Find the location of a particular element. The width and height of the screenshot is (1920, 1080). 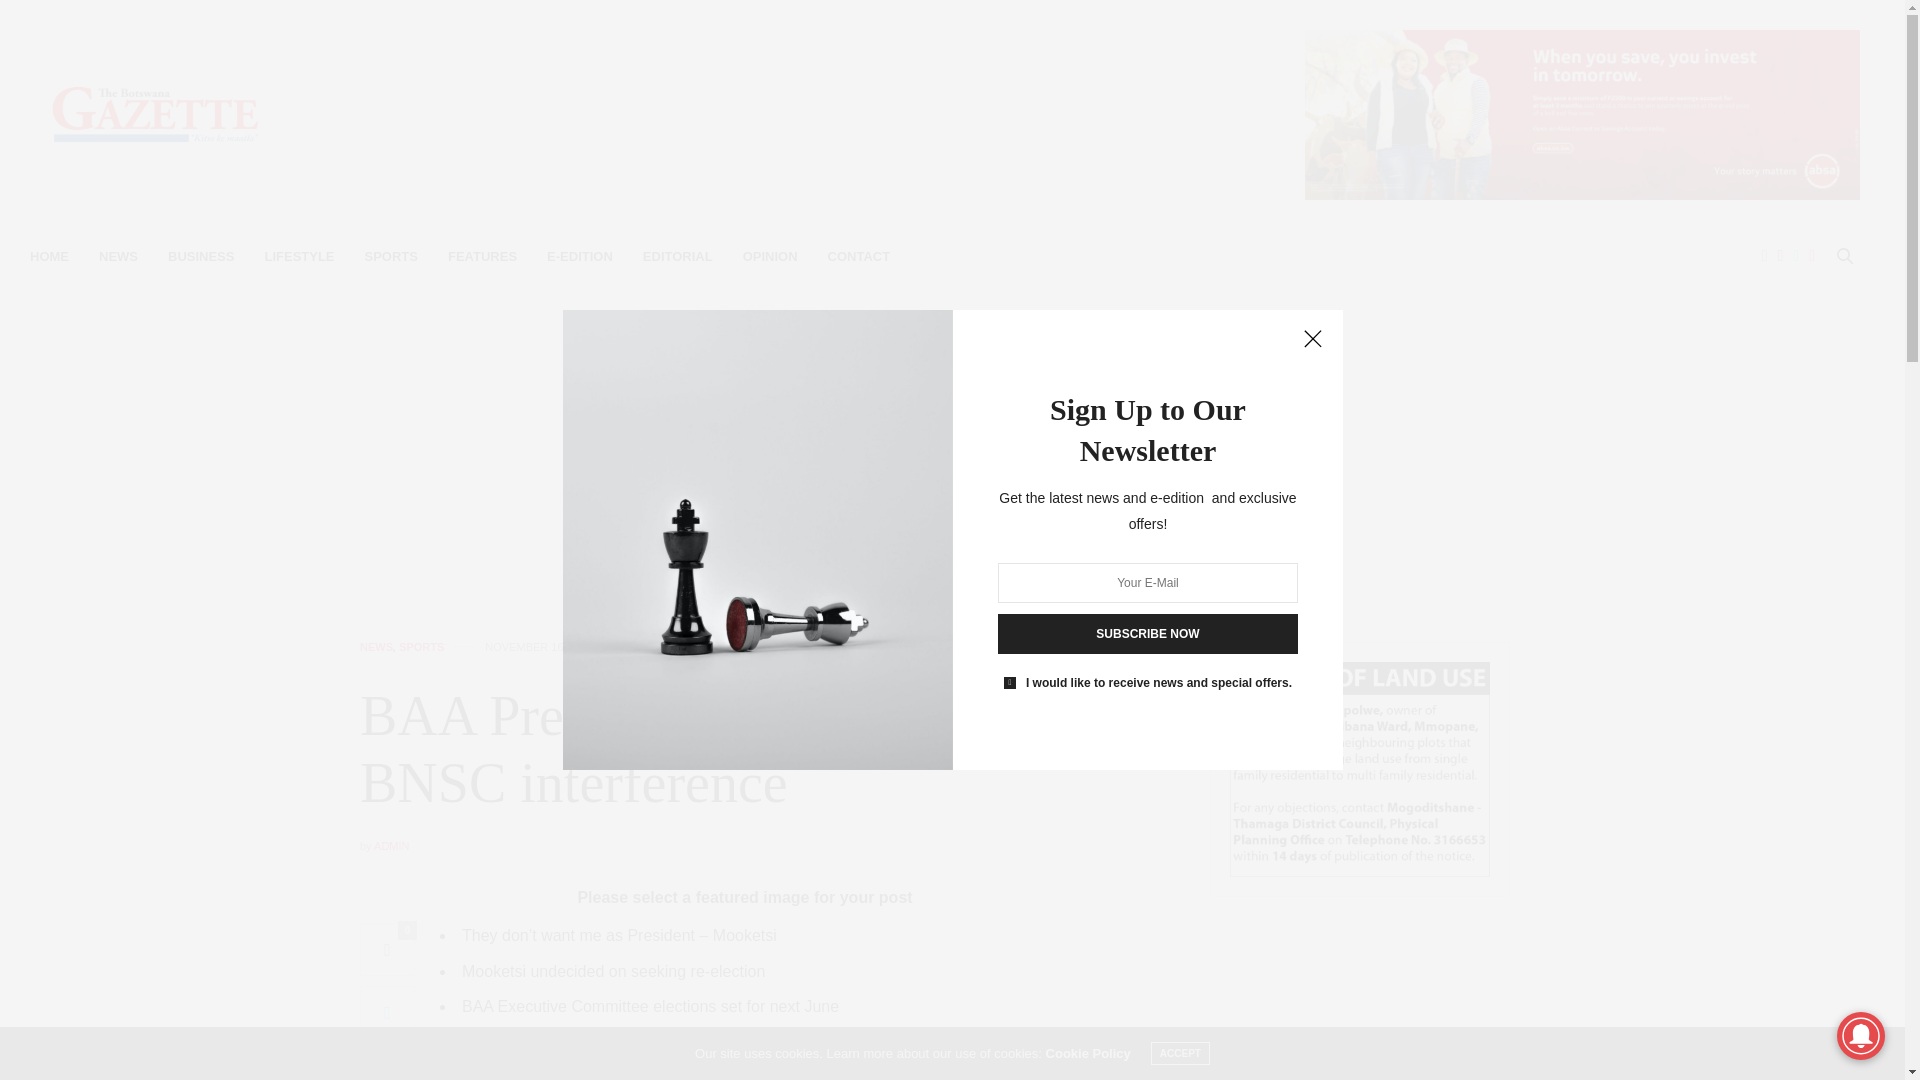

SPORTS is located at coordinates (391, 256).